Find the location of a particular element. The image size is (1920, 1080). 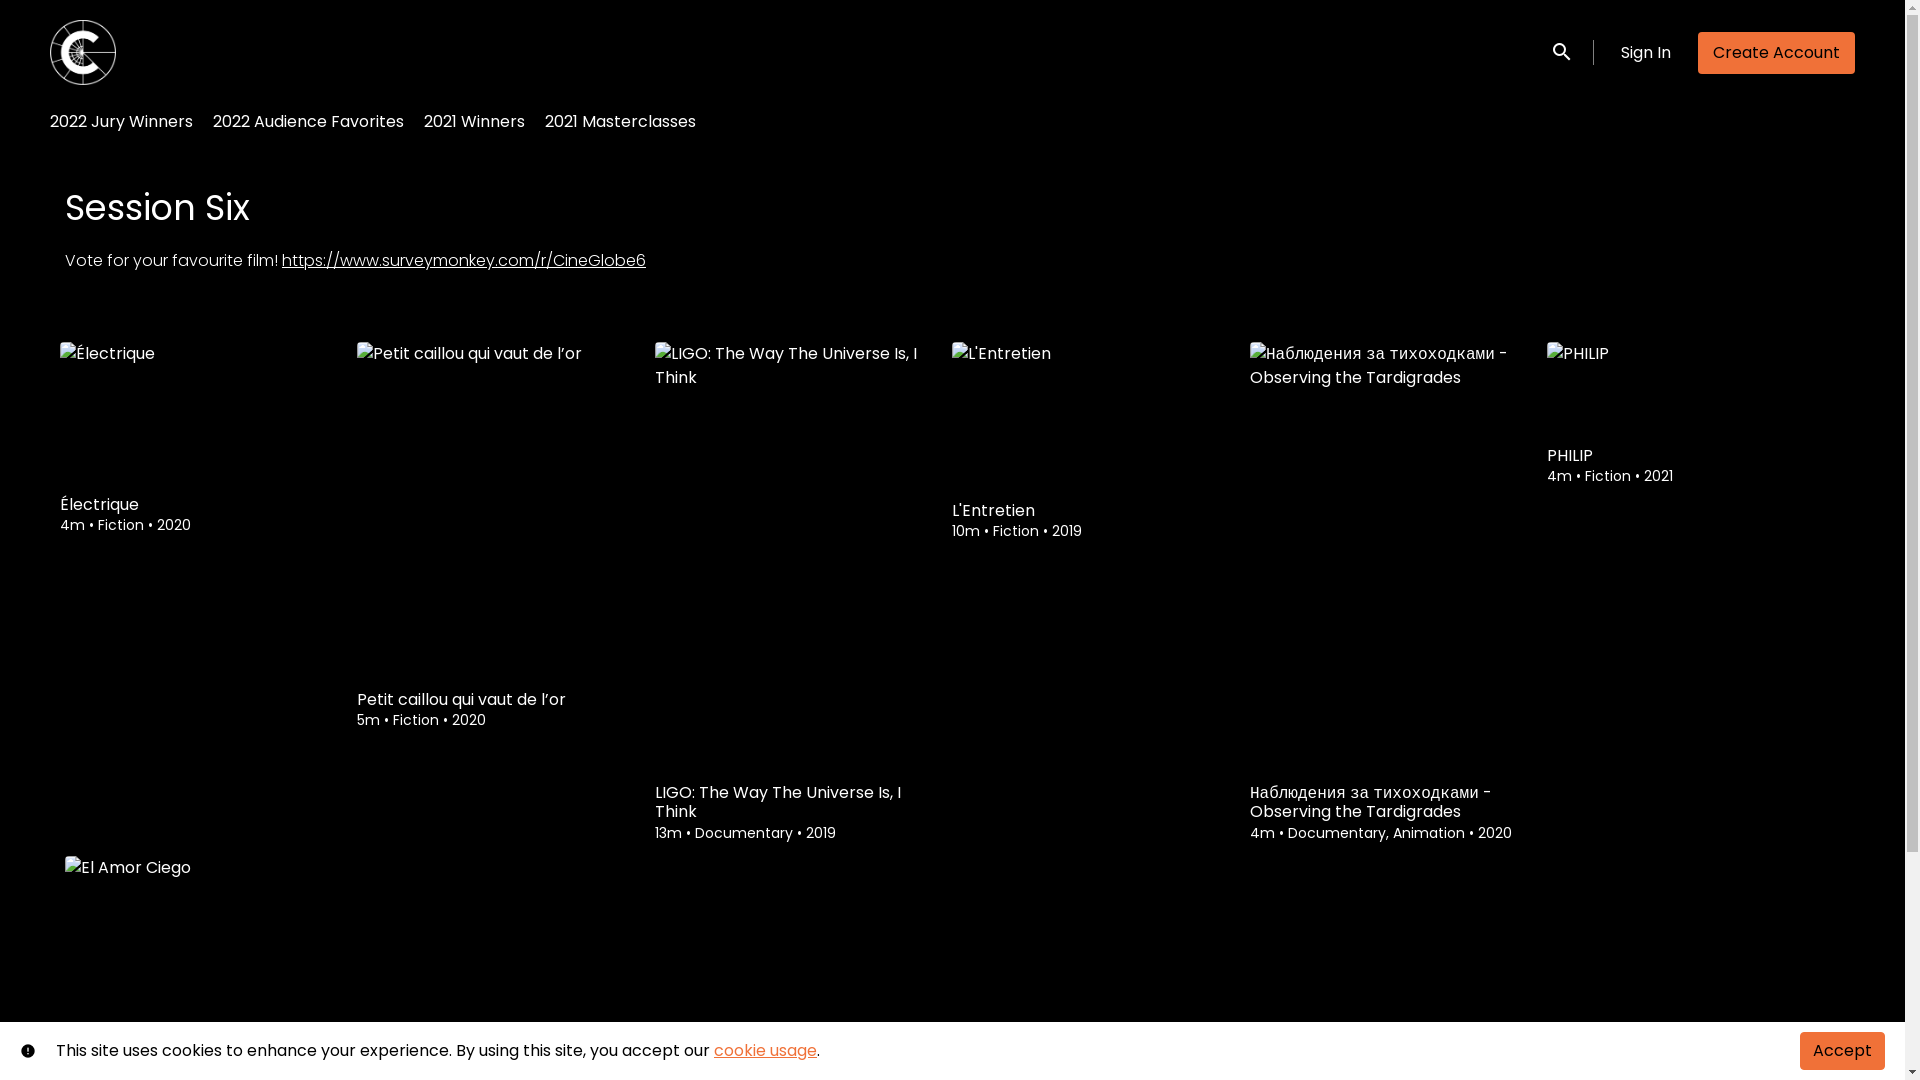

Submit search is located at coordinates (1544, 52).